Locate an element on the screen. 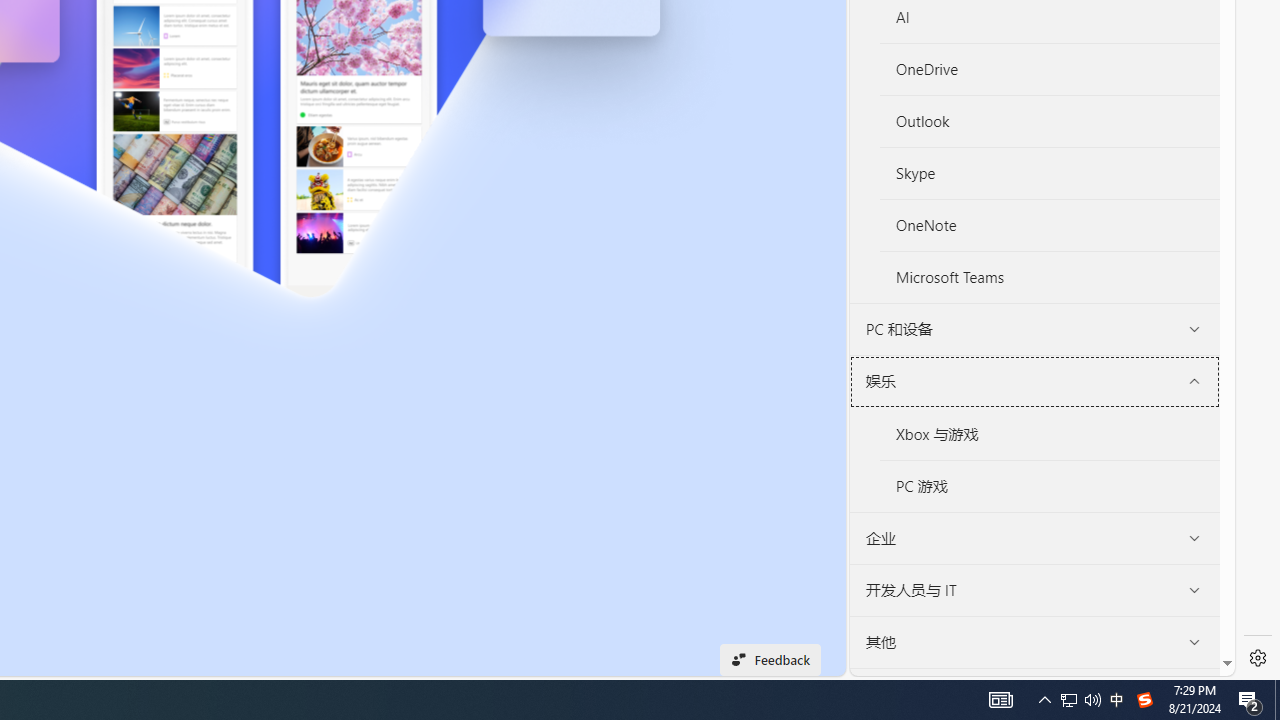  Skype is located at coordinates (1050, 174).